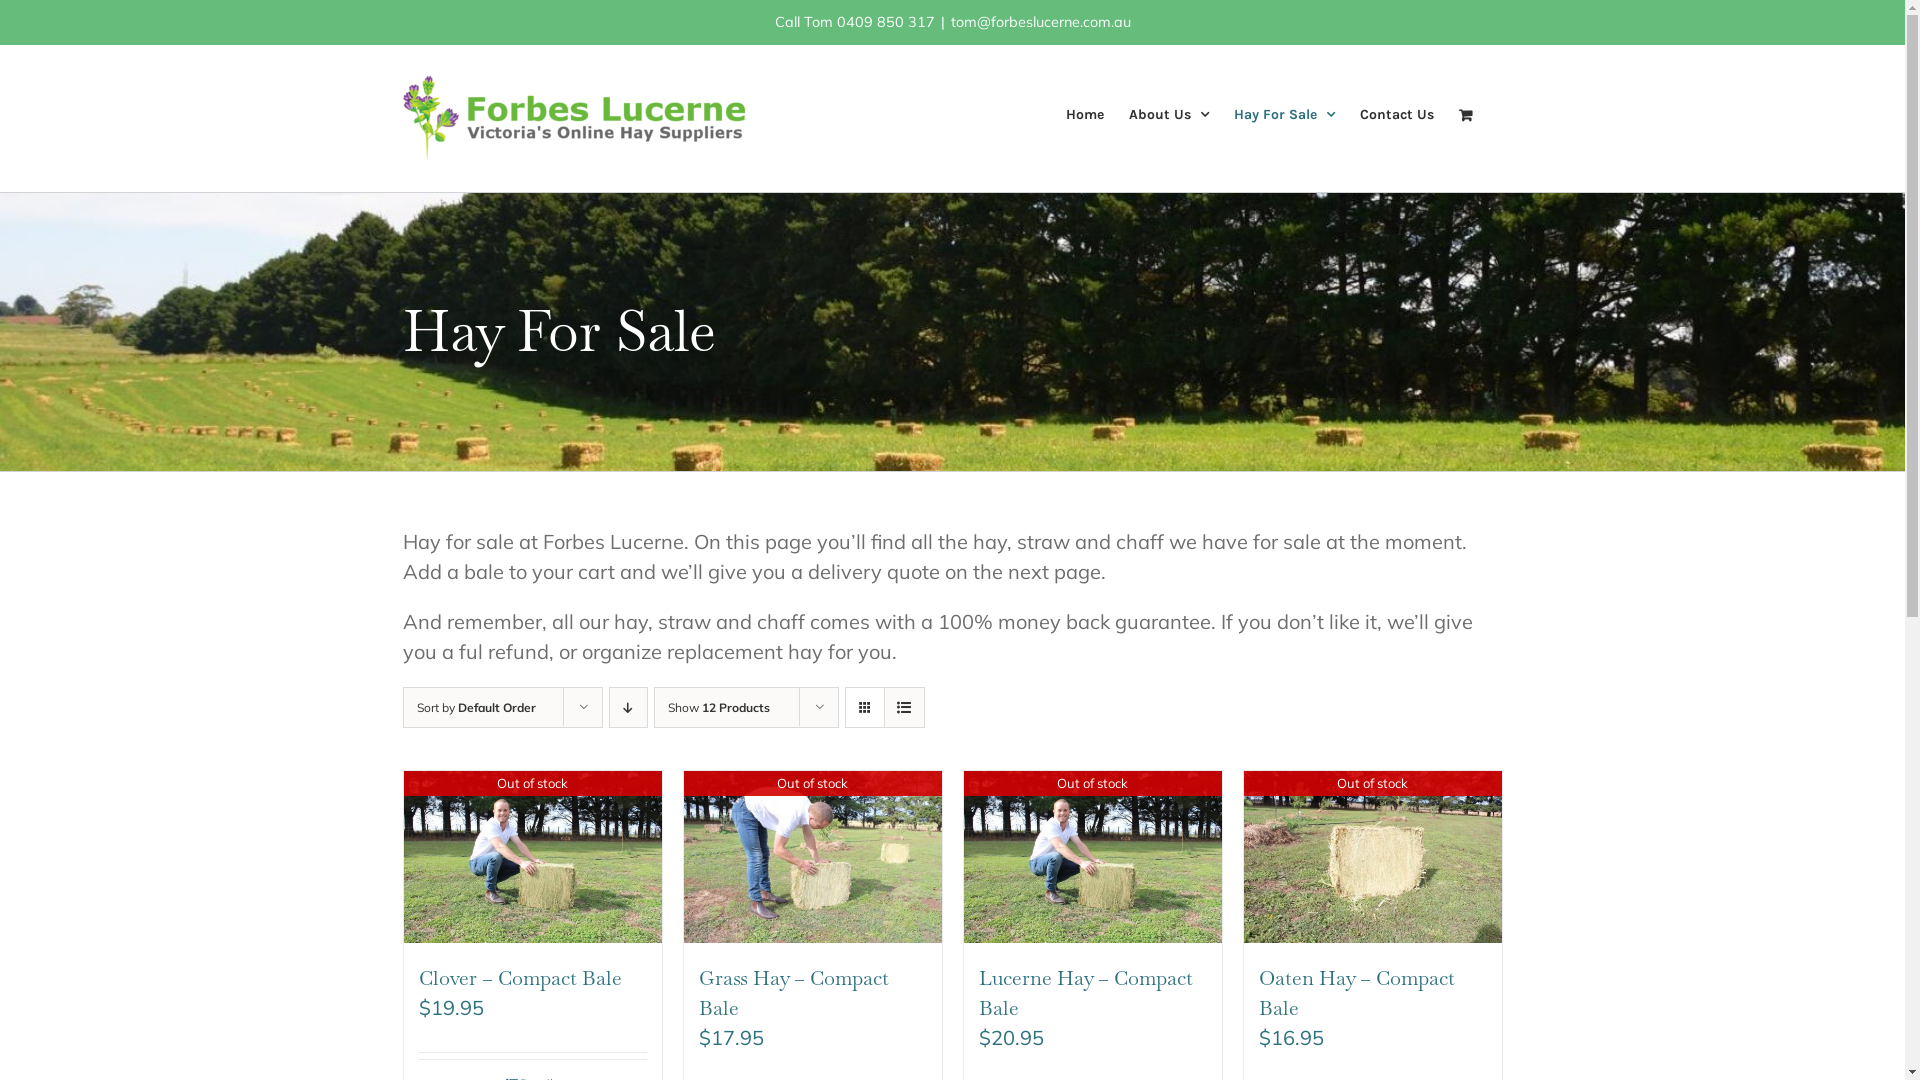 Image resolution: width=1920 pixels, height=1080 pixels. Describe the element at coordinates (813, 857) in the screenshot. I see `Out of stock` at that location.